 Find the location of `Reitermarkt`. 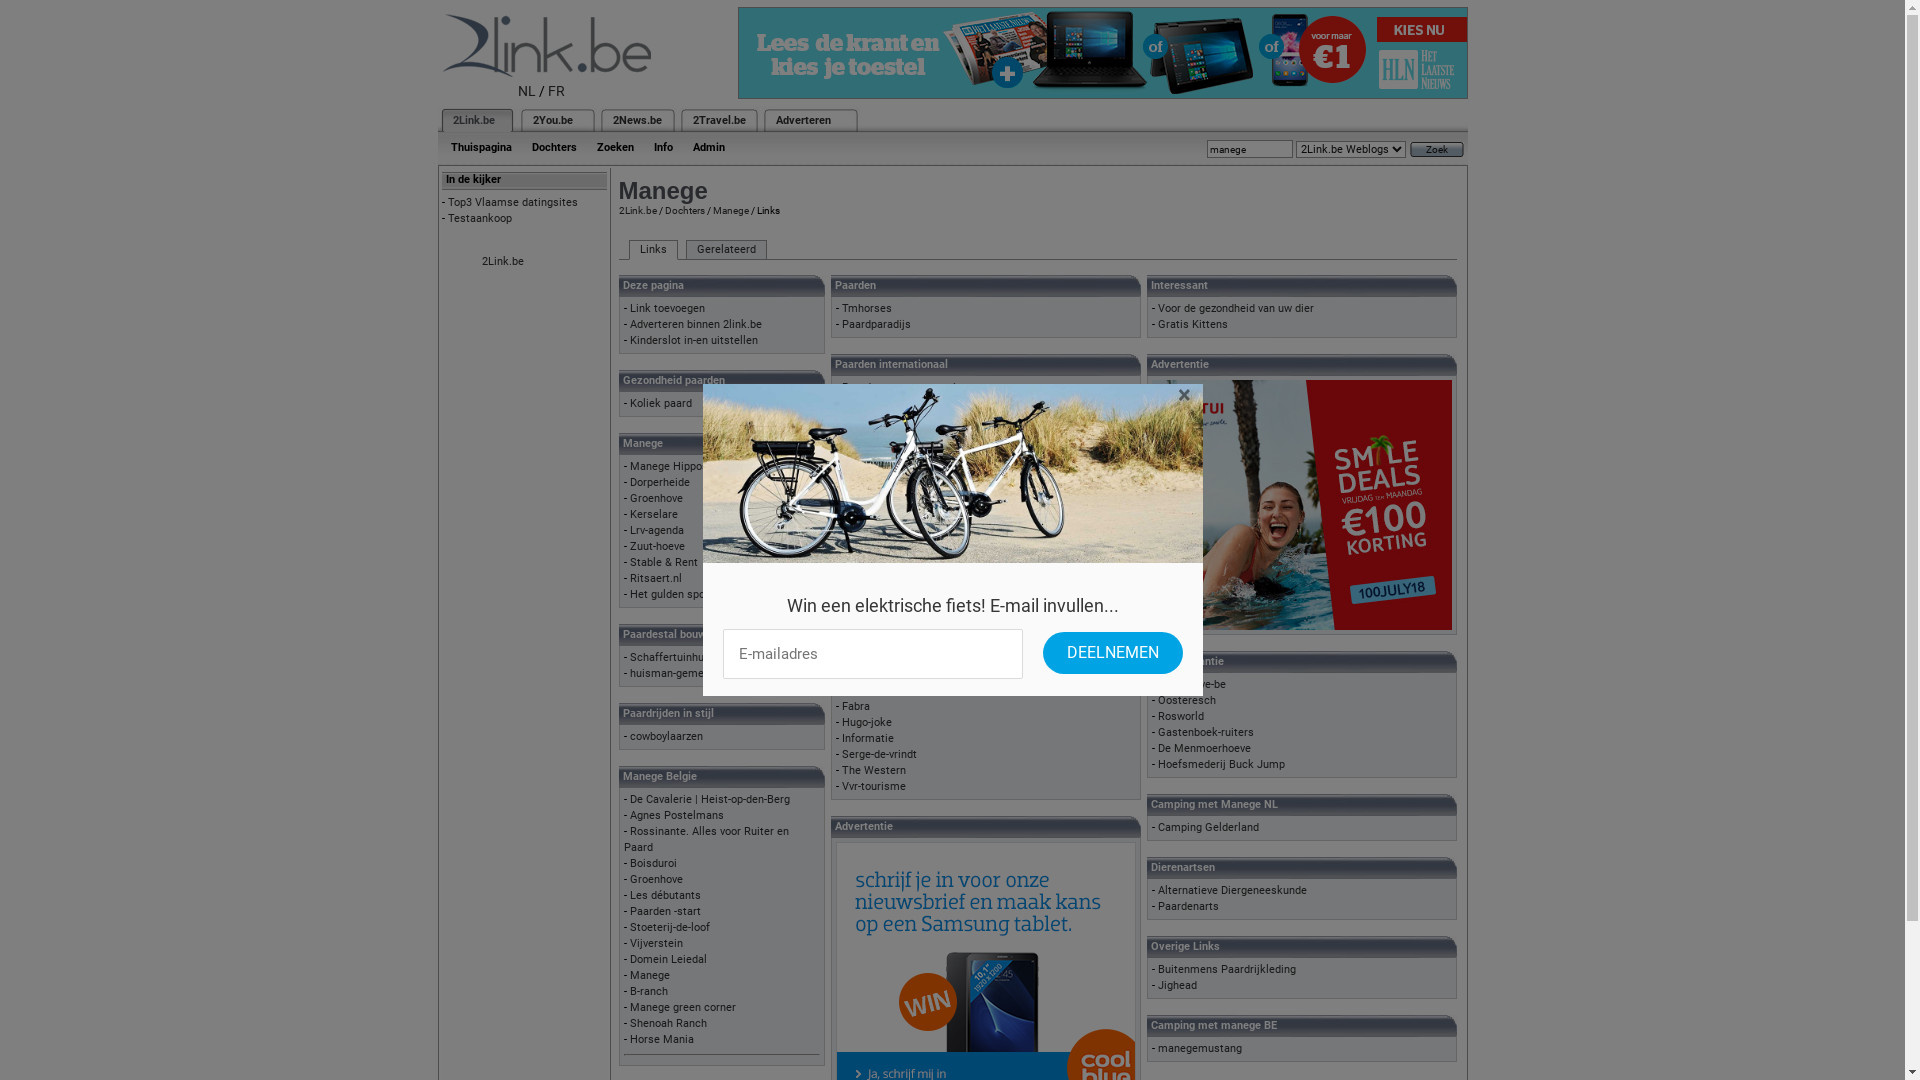

Reitermarkt is located at coordinates (872, 500).